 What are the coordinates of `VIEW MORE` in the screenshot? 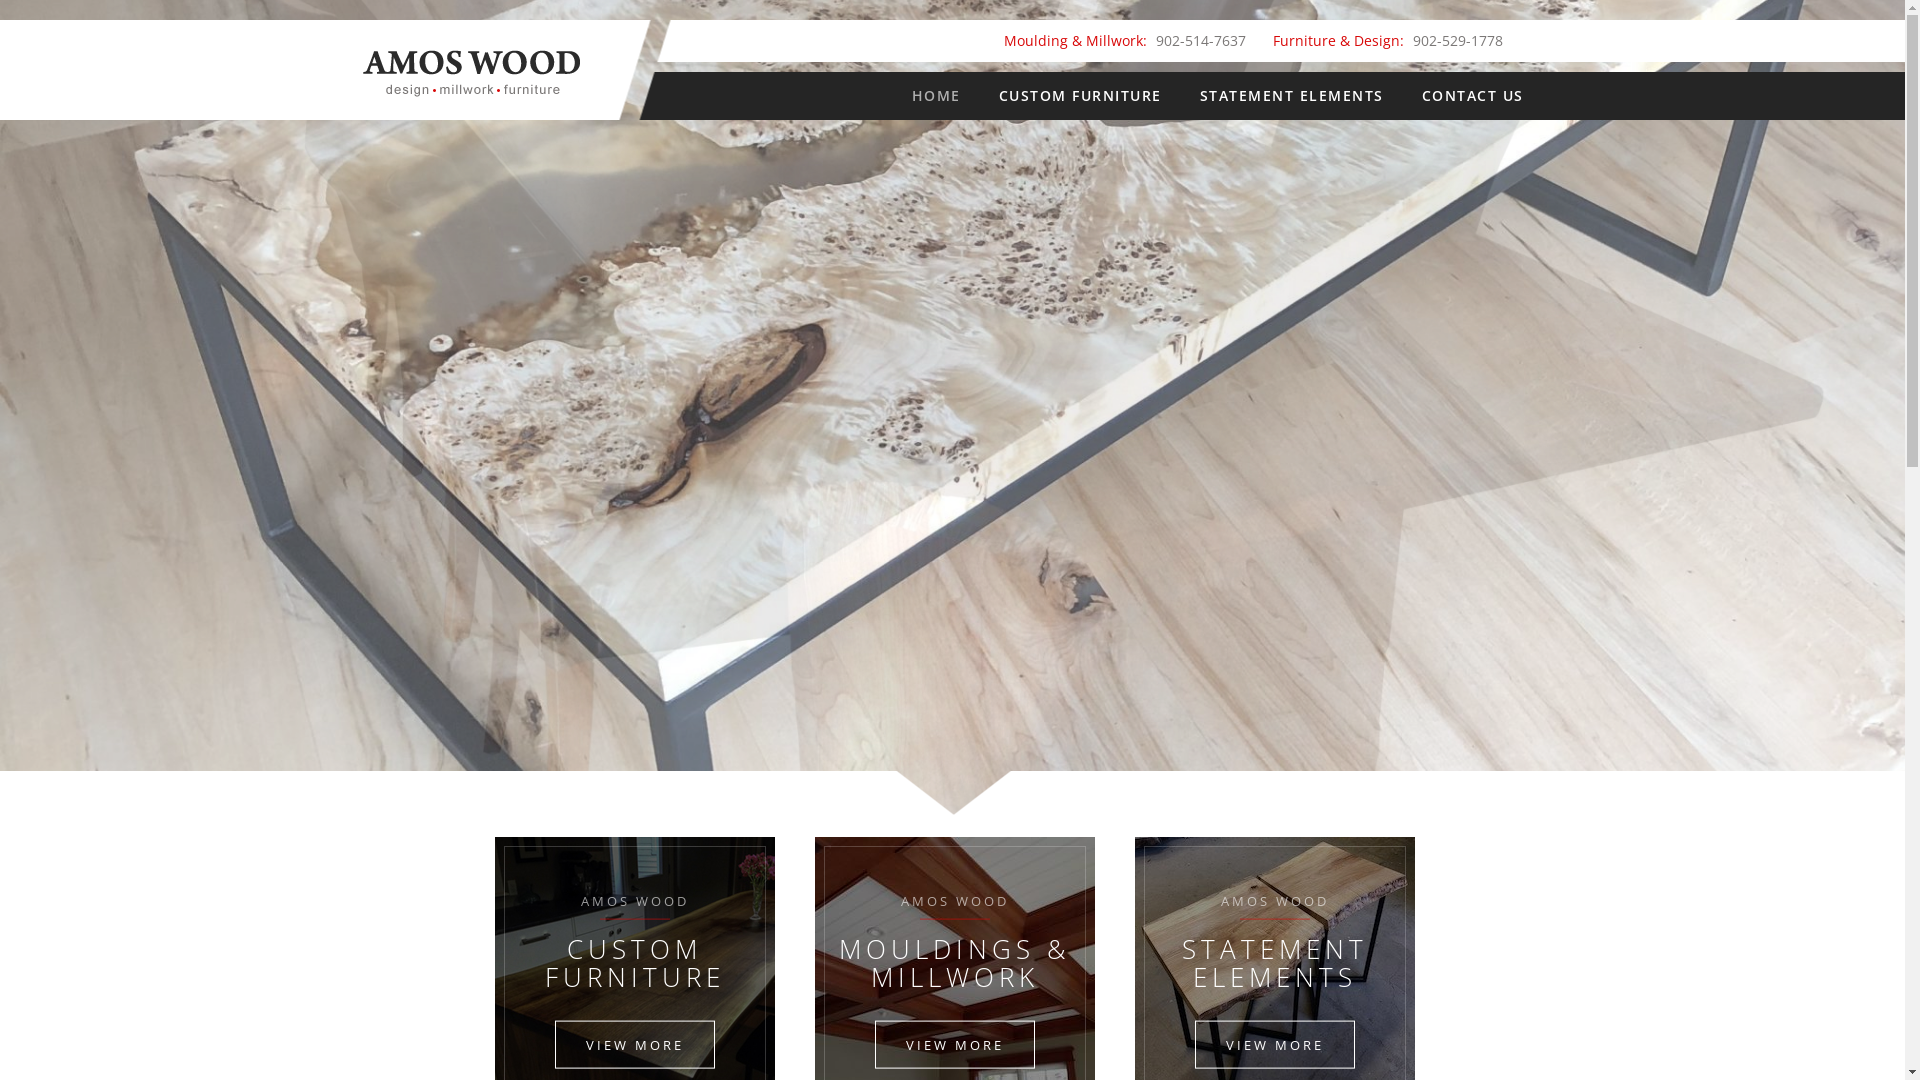 It's located at (955, 1045).